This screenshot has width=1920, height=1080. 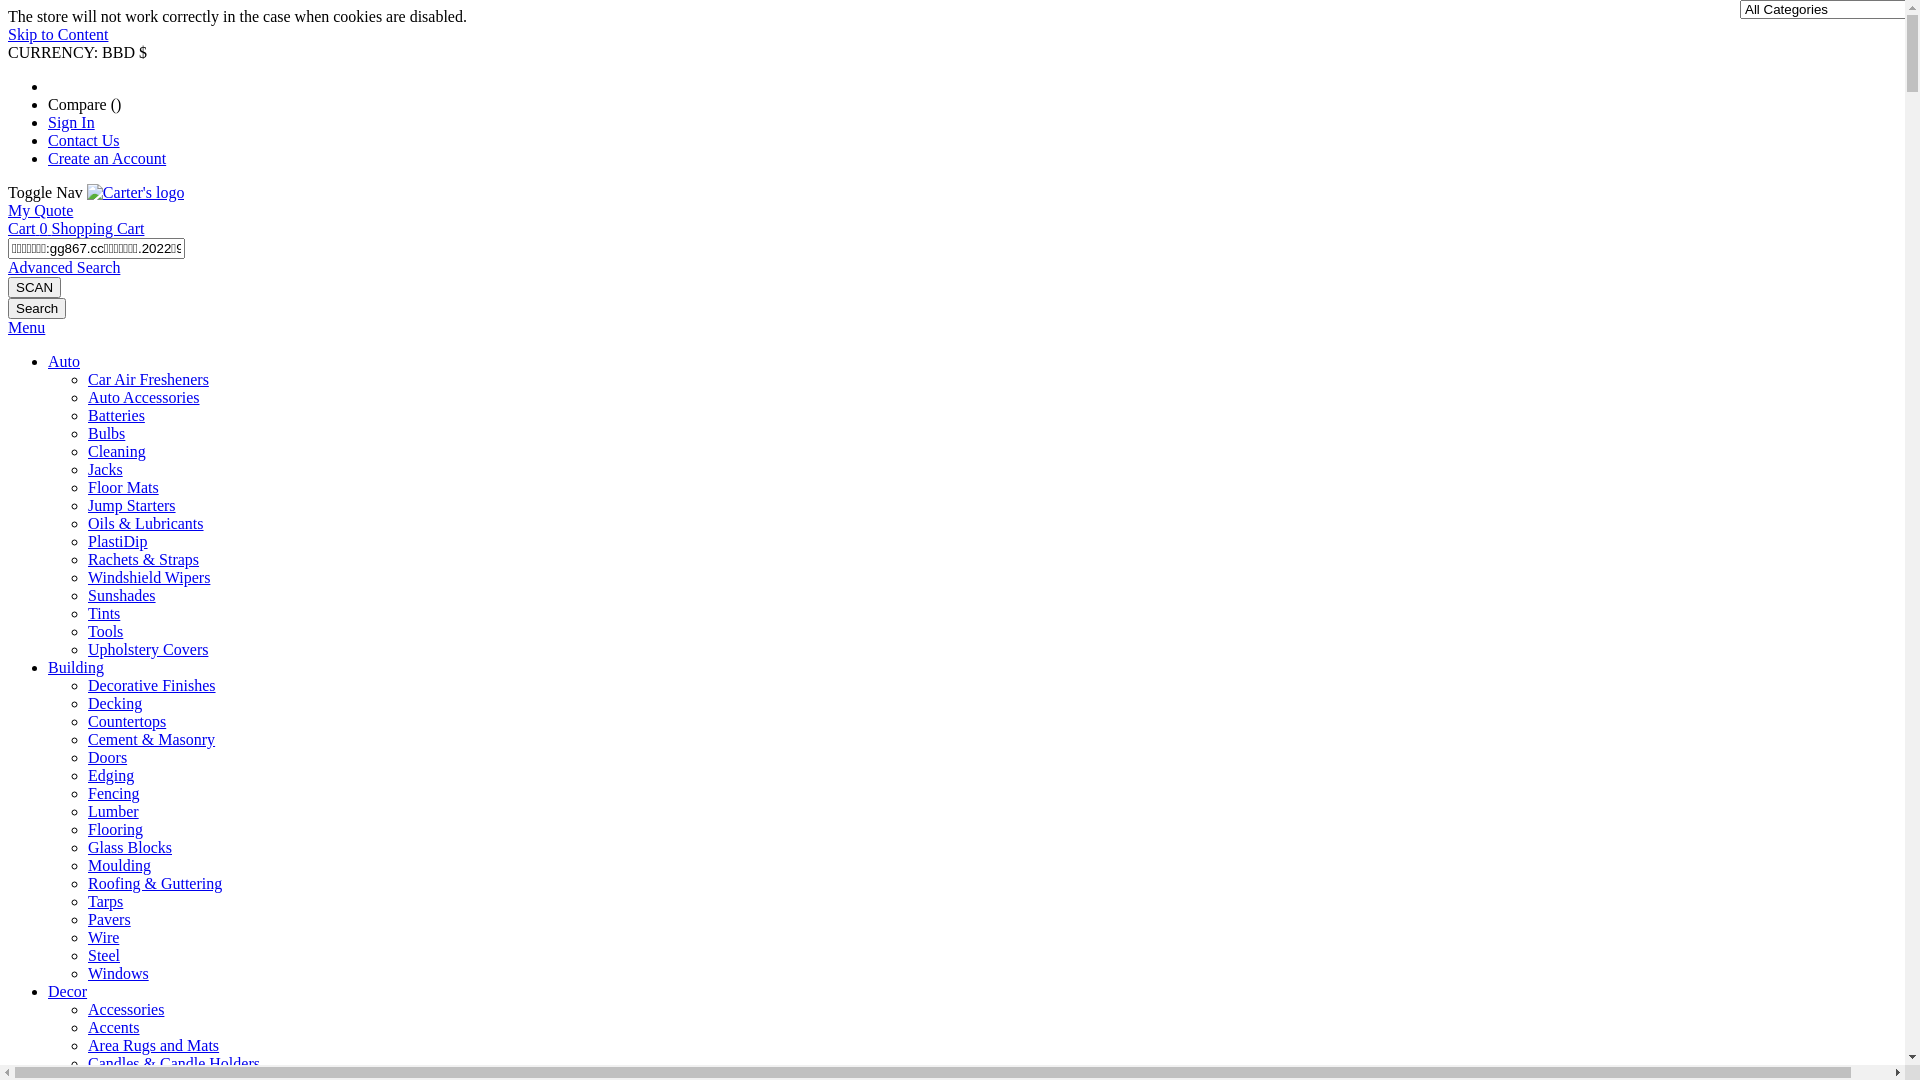 I want to click on Countertops, so click(x=127, y=722).